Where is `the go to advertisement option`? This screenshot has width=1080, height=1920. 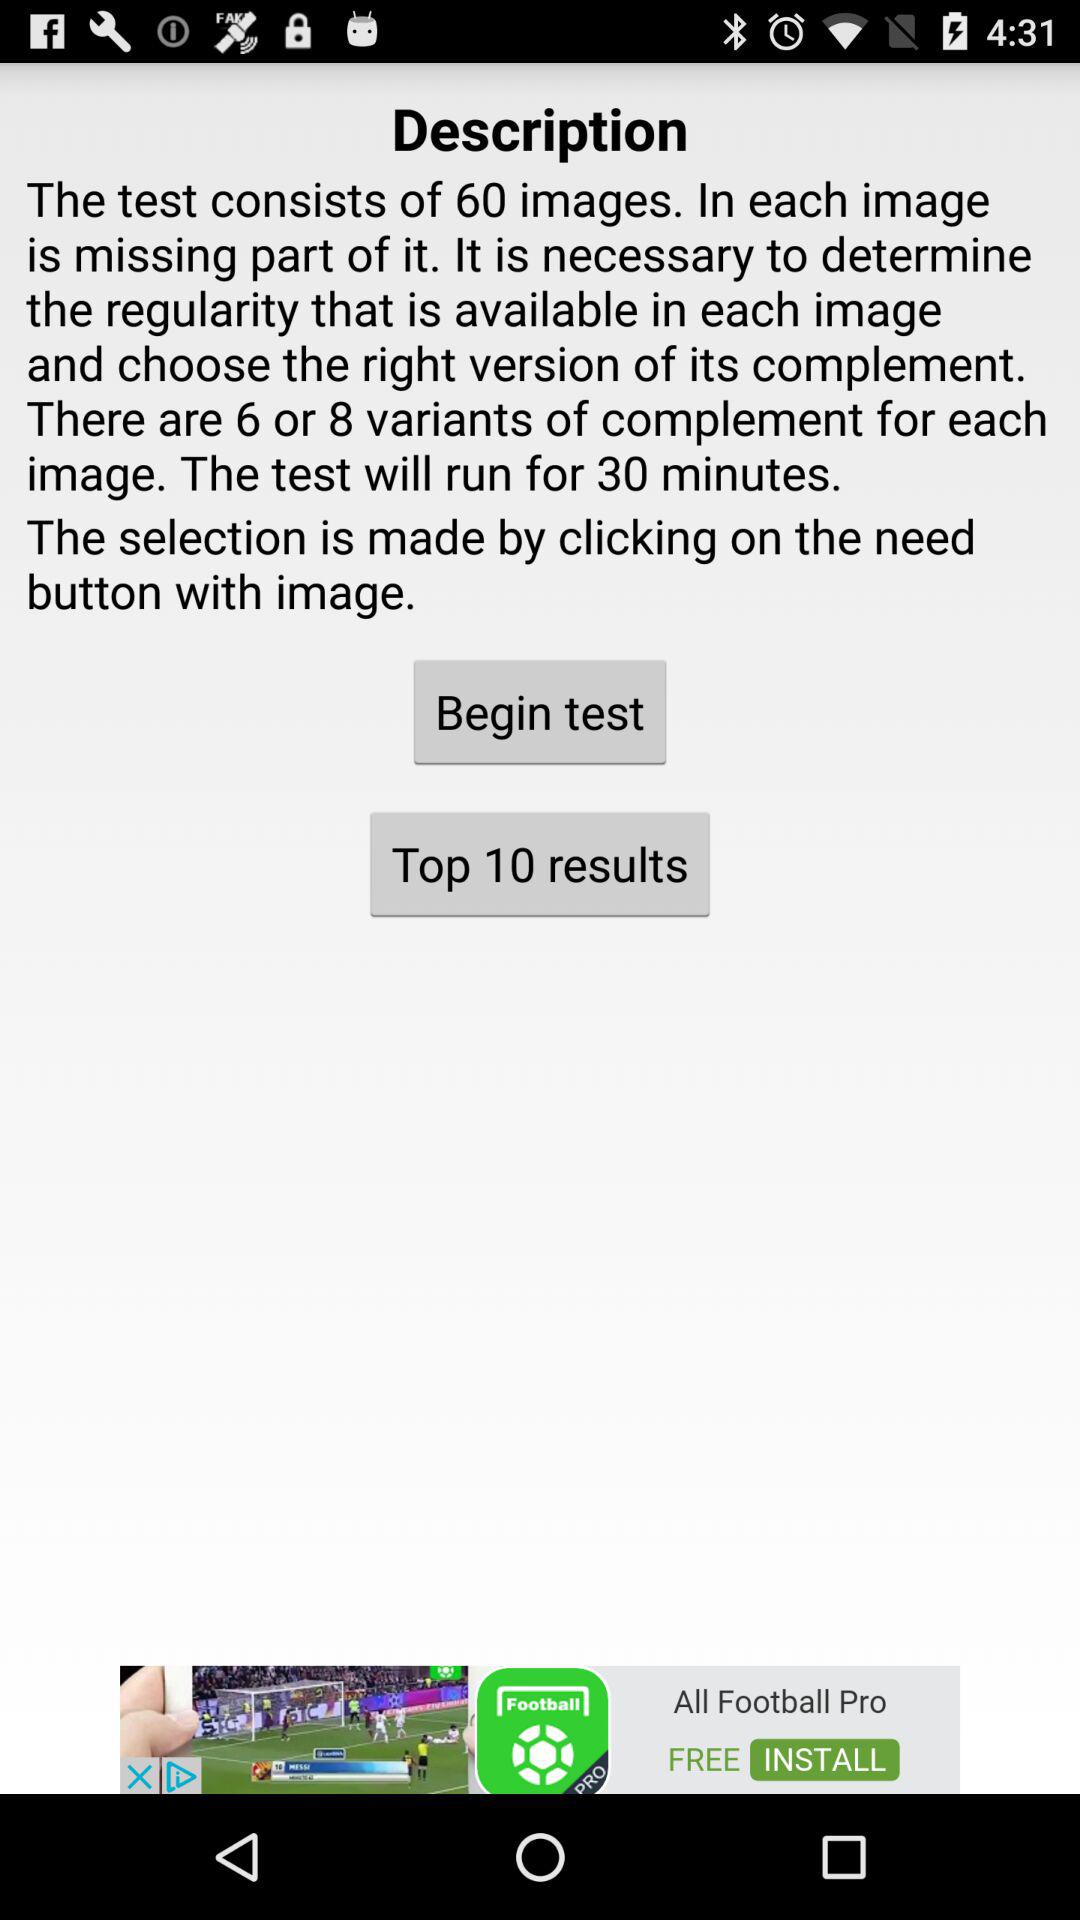 the go to advertisement option is located at coordinates (540, 1728).